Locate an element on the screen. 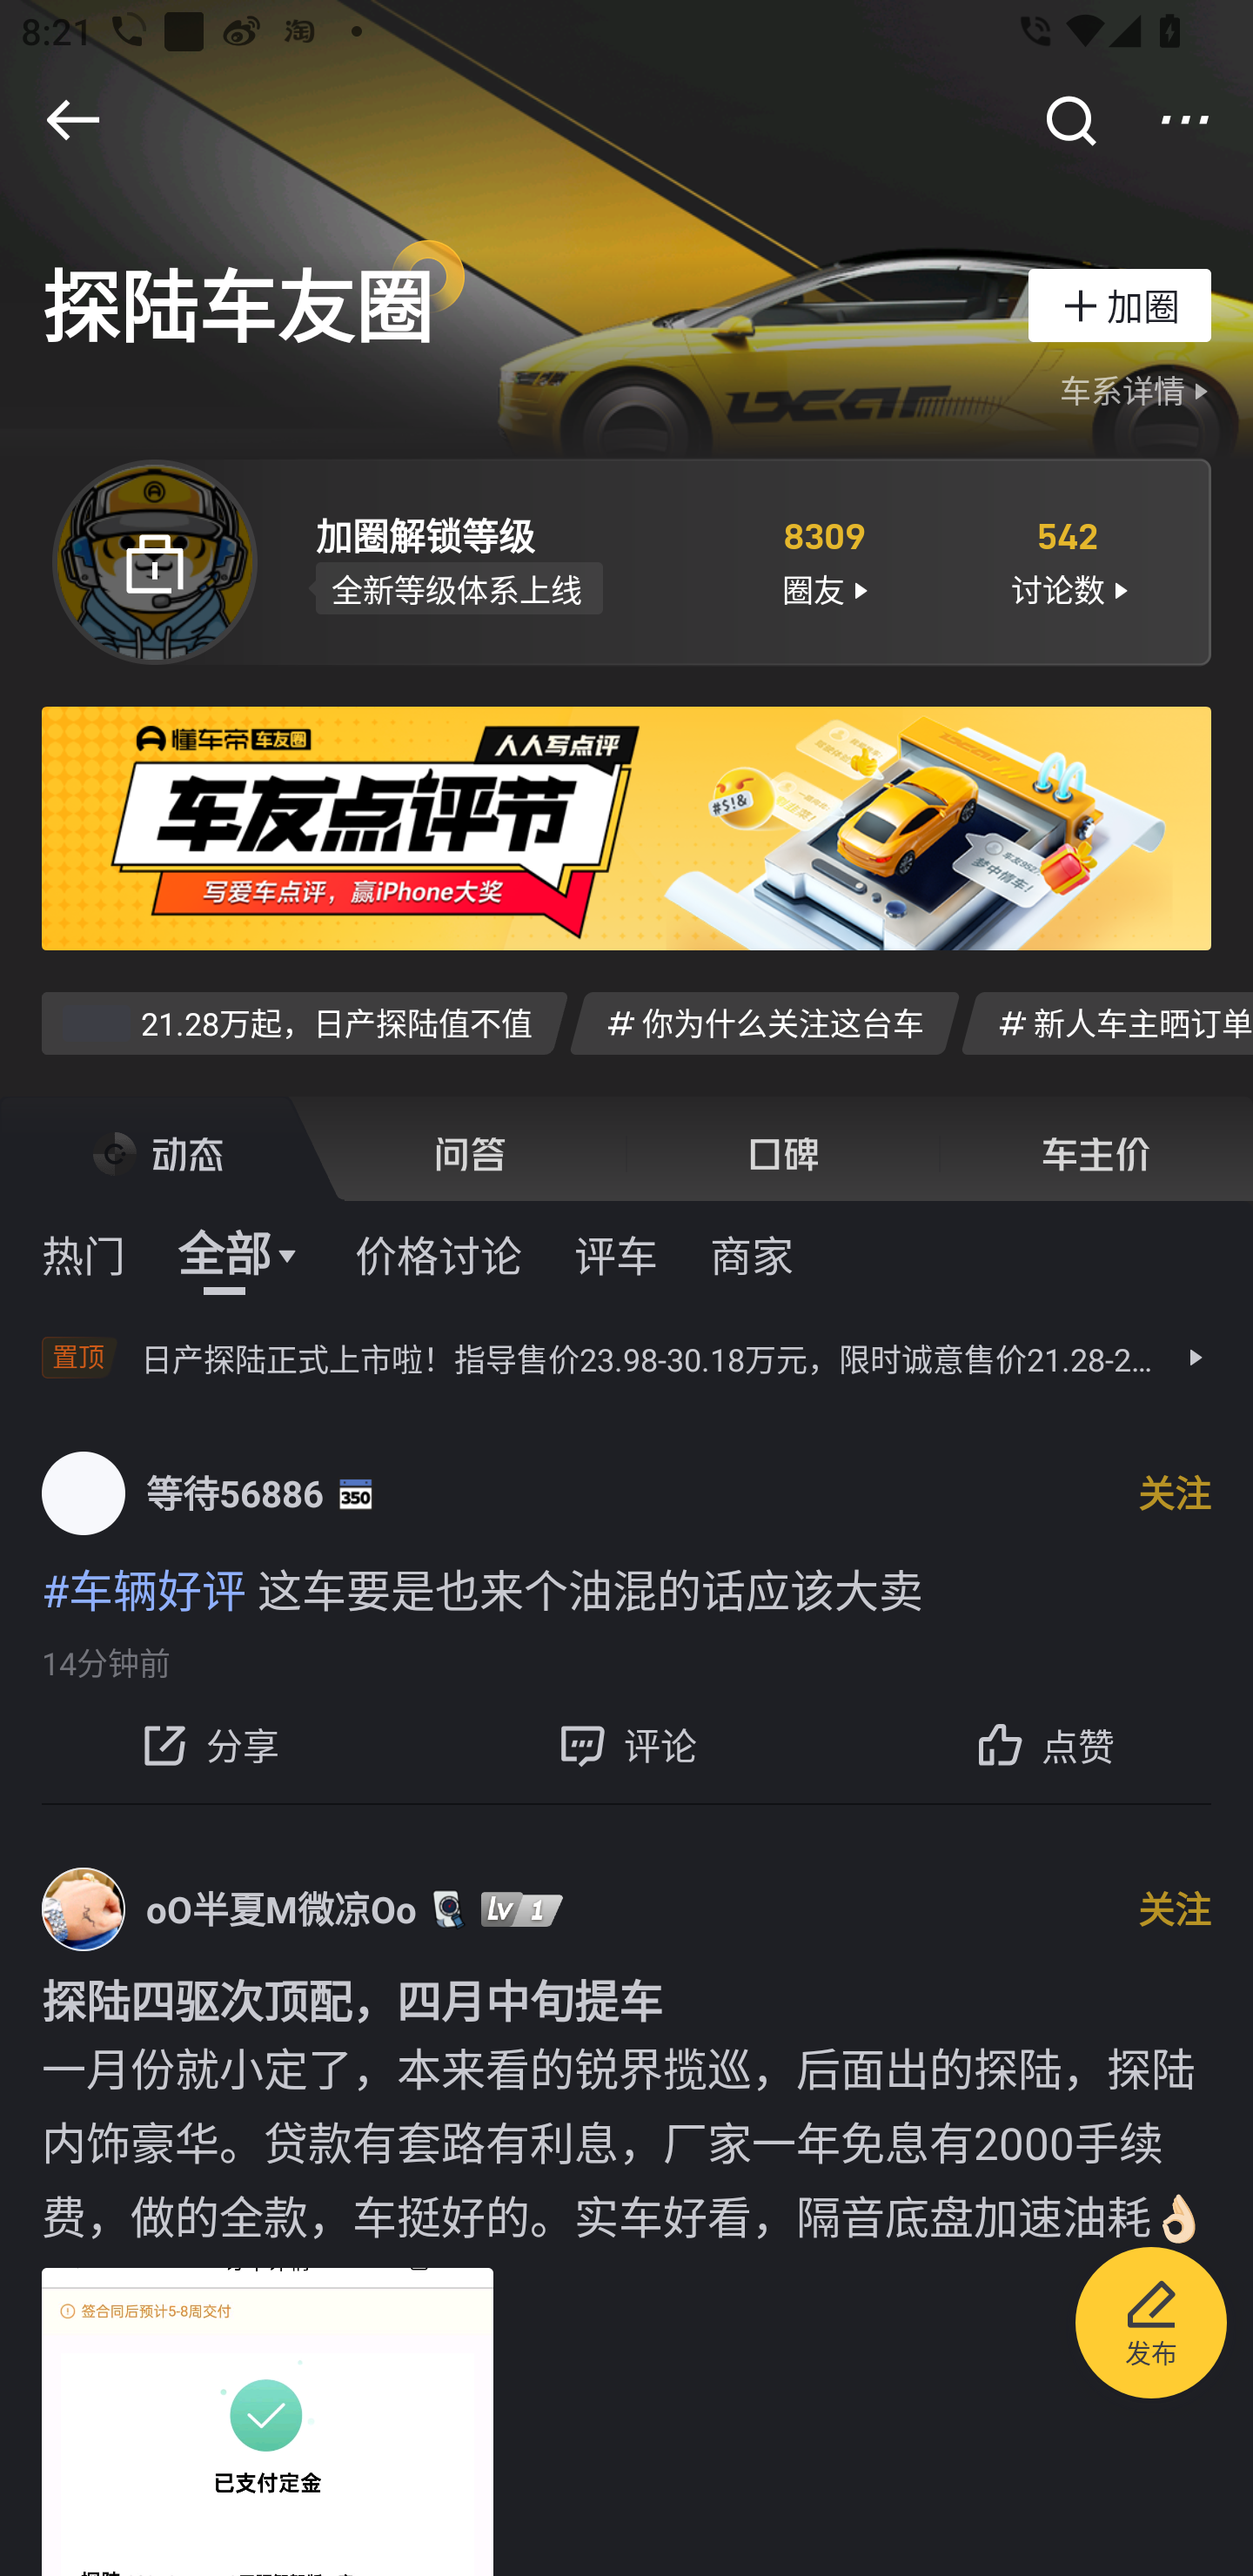 This screenshot has height=2576, width=1253. 热门 is located at coordinates (84, 1253).